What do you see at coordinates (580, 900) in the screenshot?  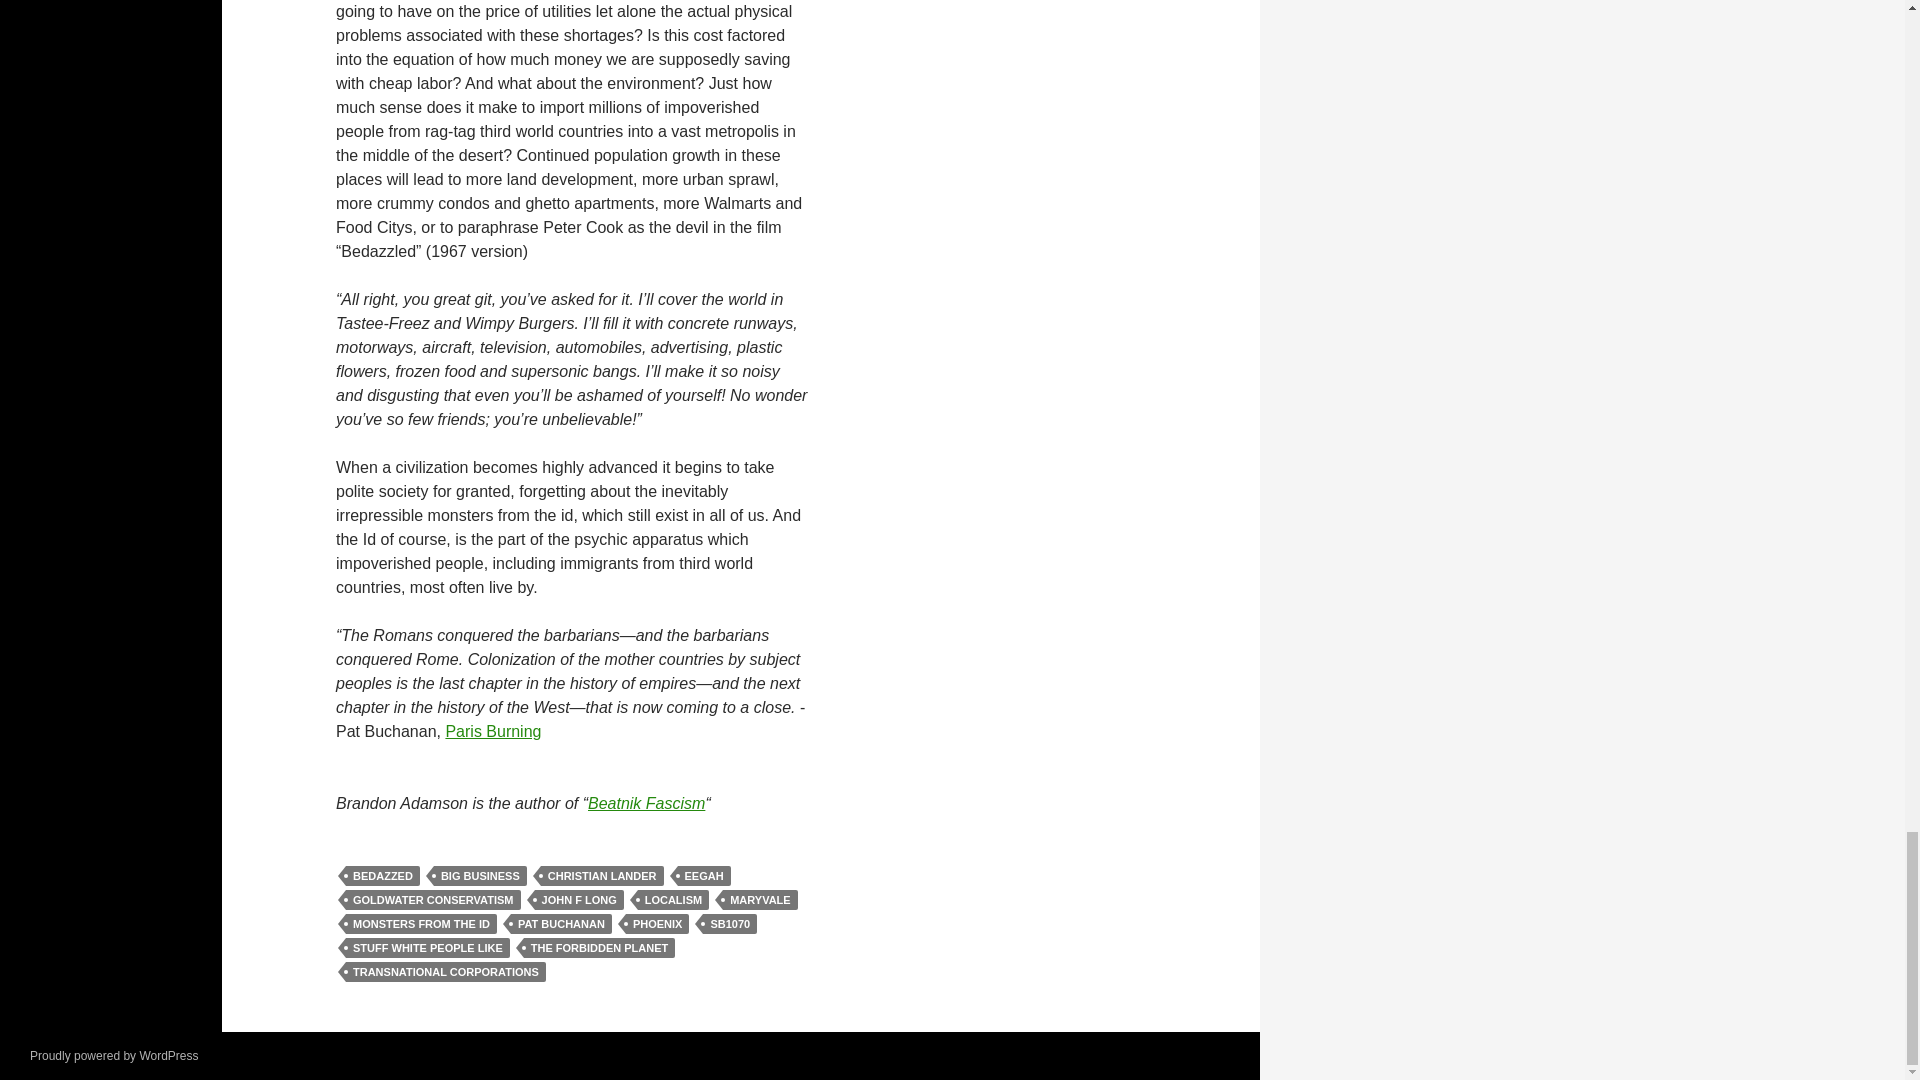 I see `JOHN F LONG` at bounding box center [580, 900].